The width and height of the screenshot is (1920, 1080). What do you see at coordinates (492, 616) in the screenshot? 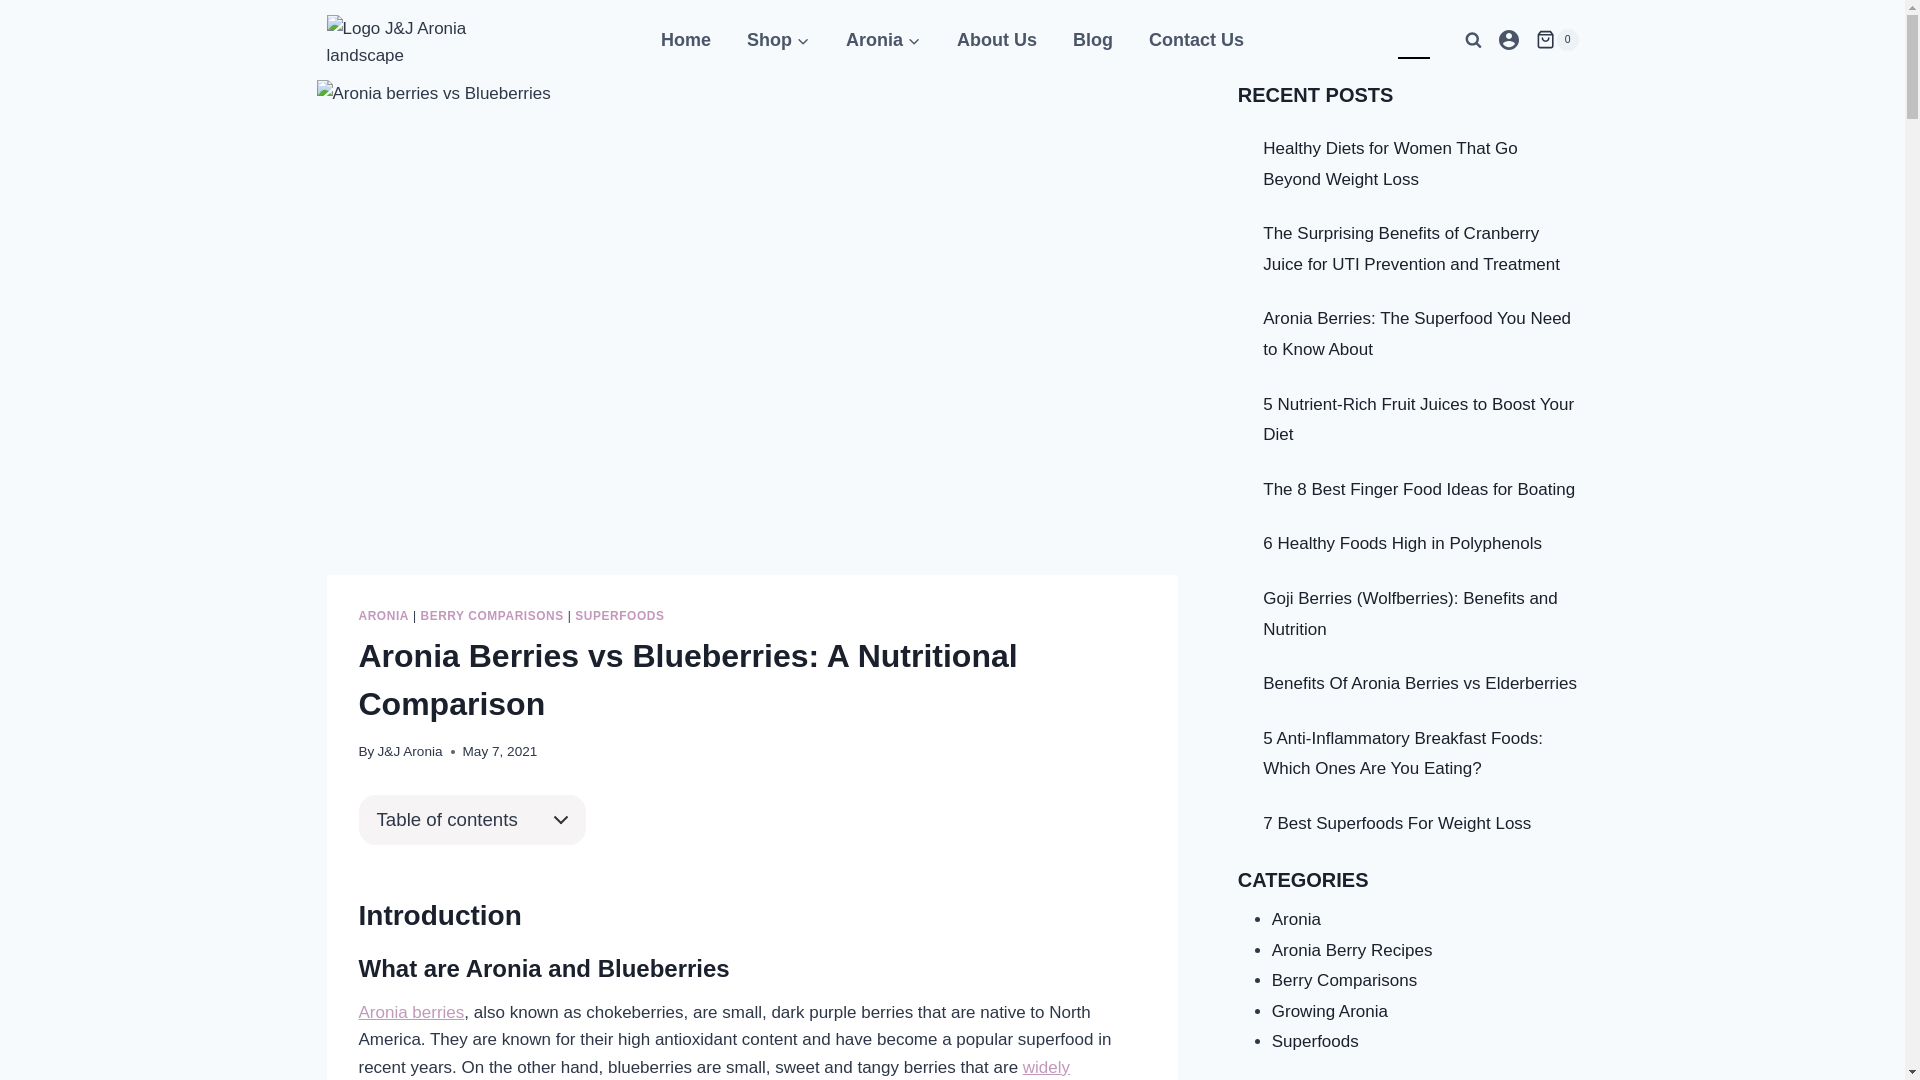
I see `BERRY COMPARISONS` at bounding box center [492, 616].